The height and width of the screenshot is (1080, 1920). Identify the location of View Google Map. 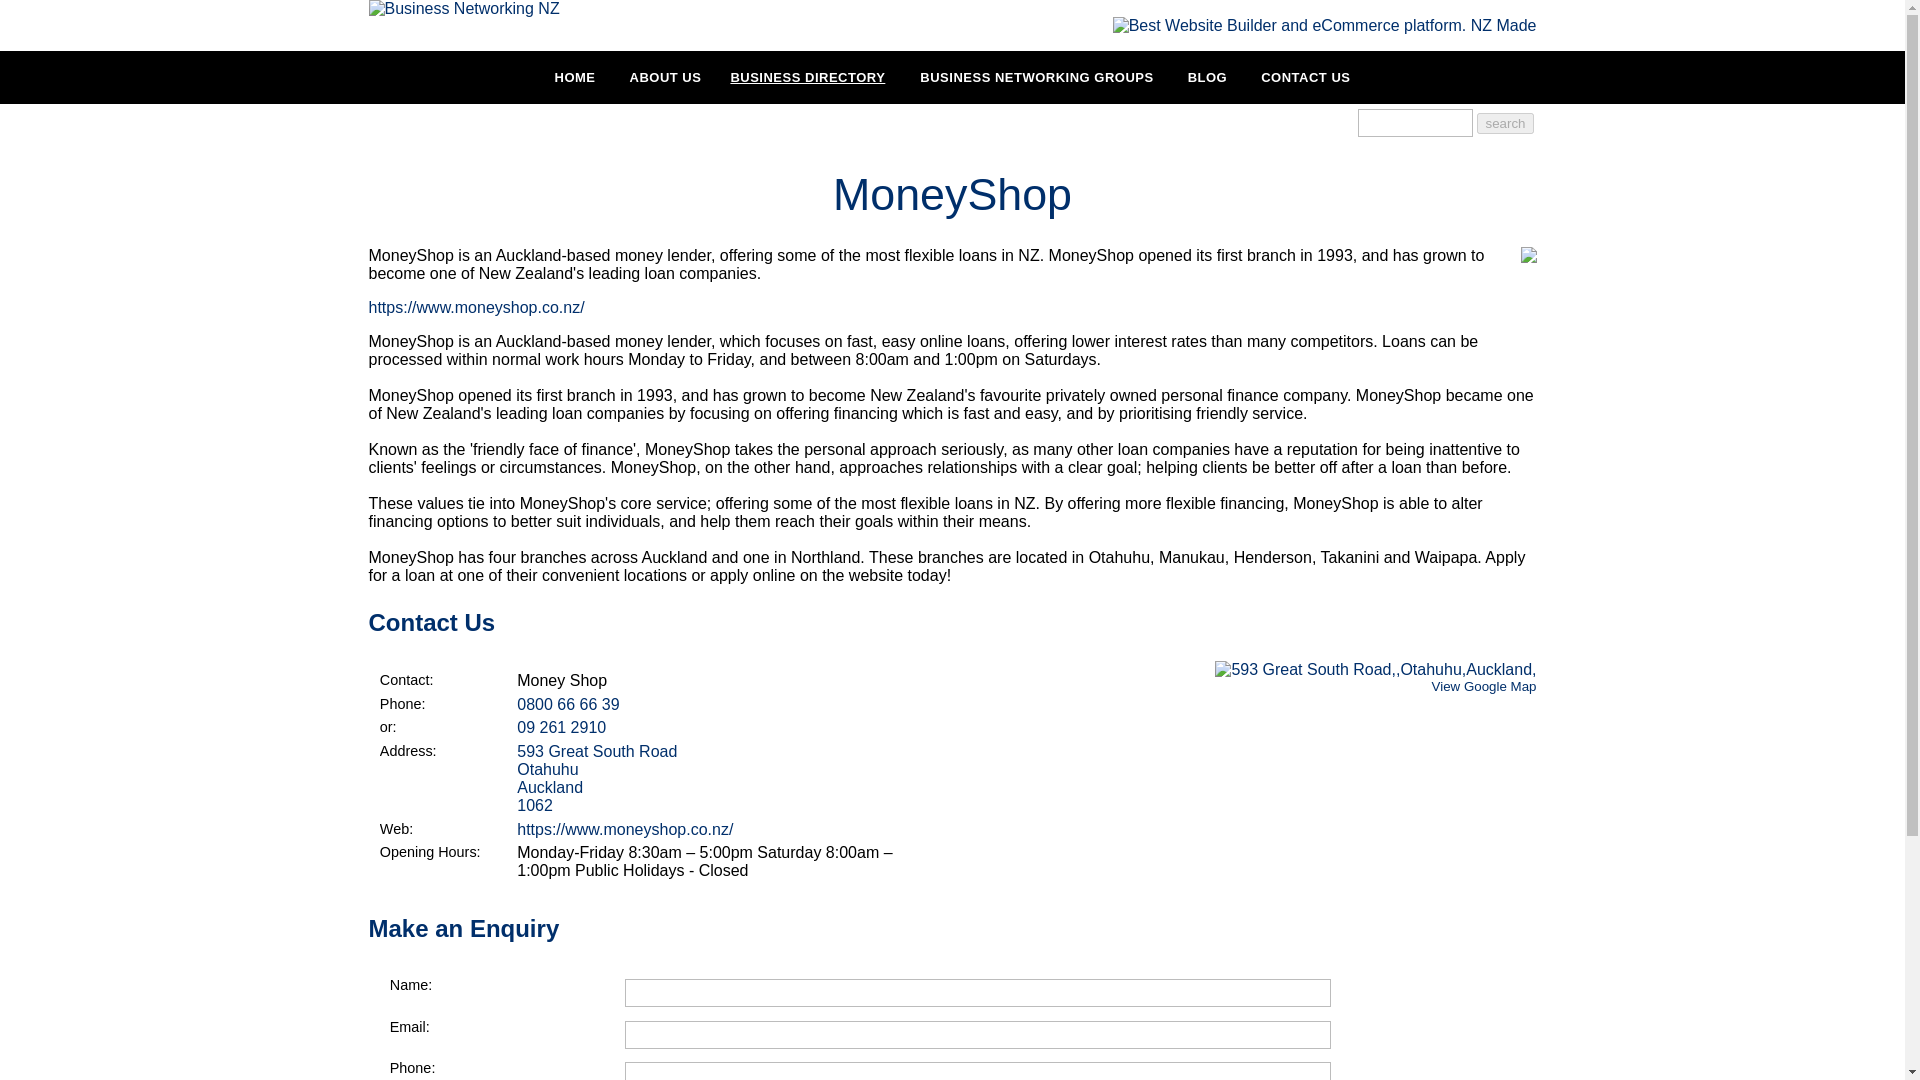
(1484, 686).